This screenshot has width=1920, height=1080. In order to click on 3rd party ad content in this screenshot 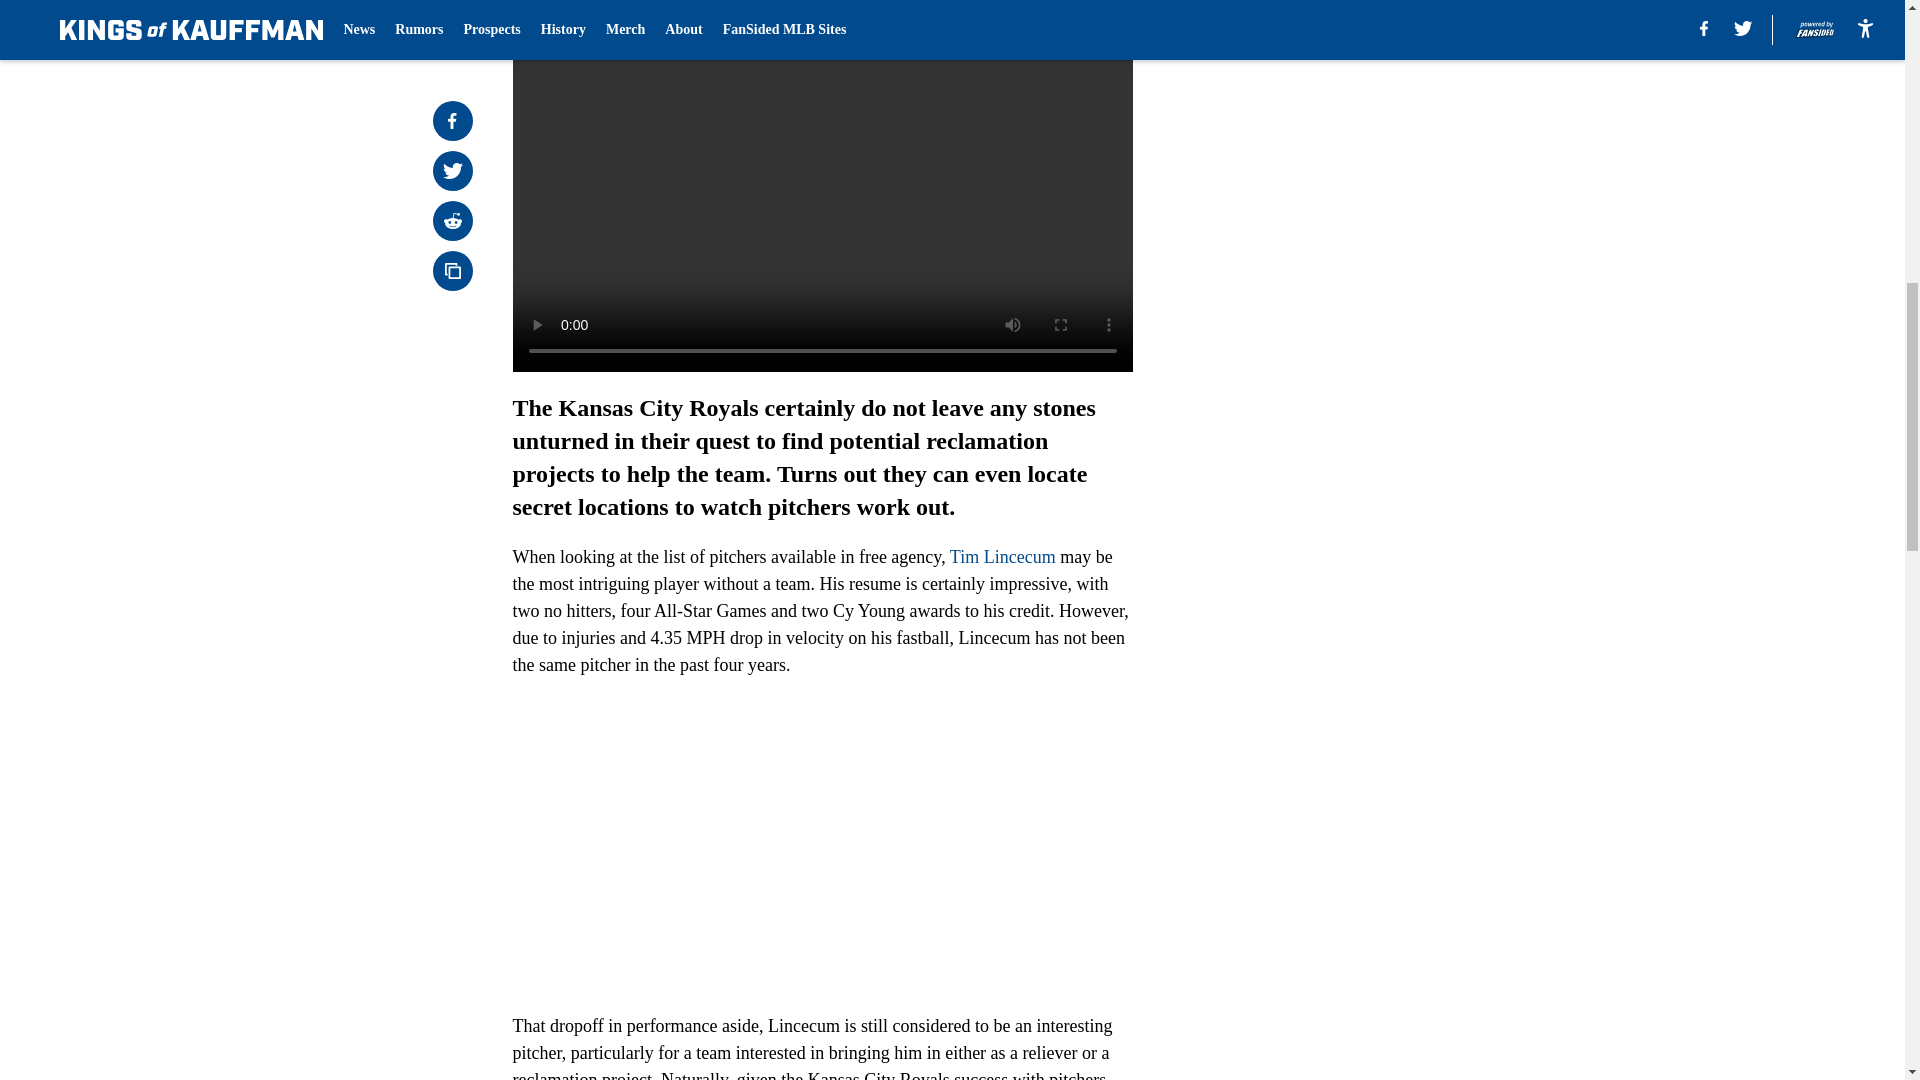, I will do `click(1382, 148)`.